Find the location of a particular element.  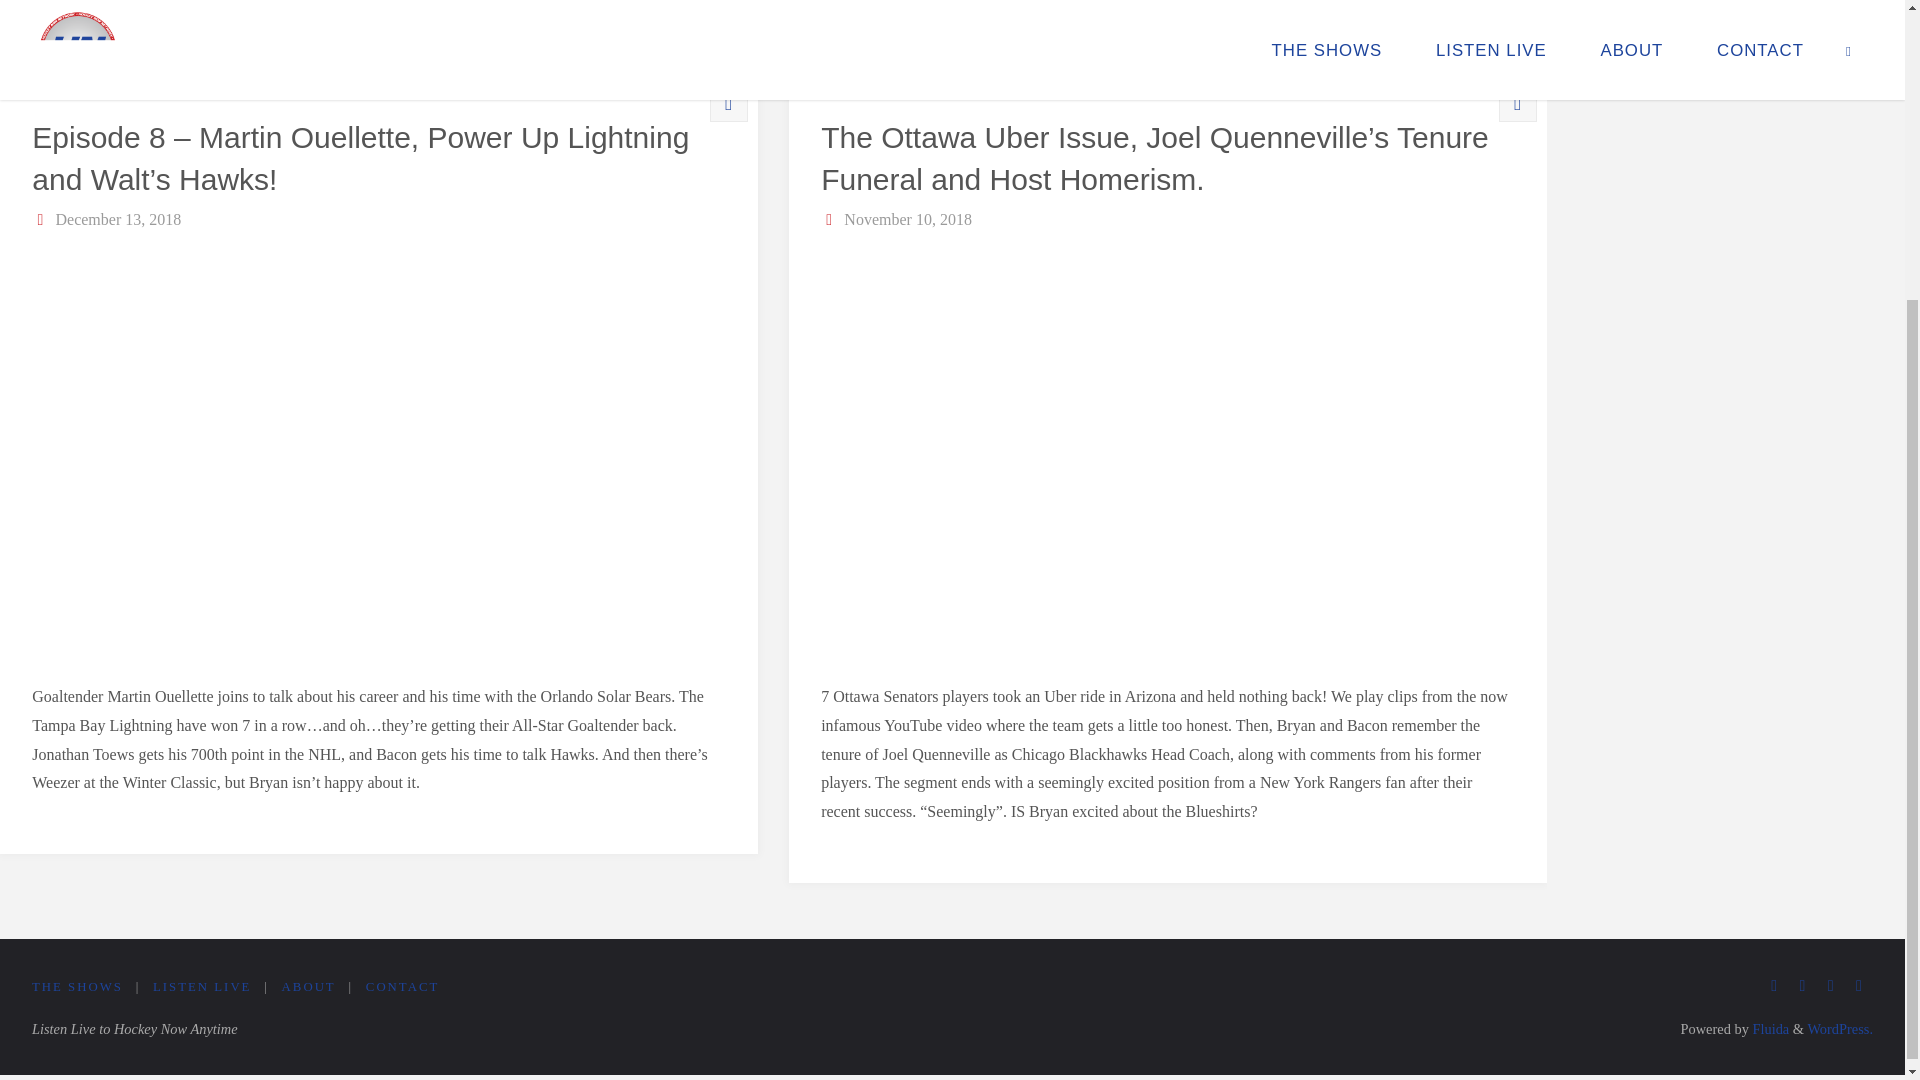

Audio is located at coordinates (1516, 103).